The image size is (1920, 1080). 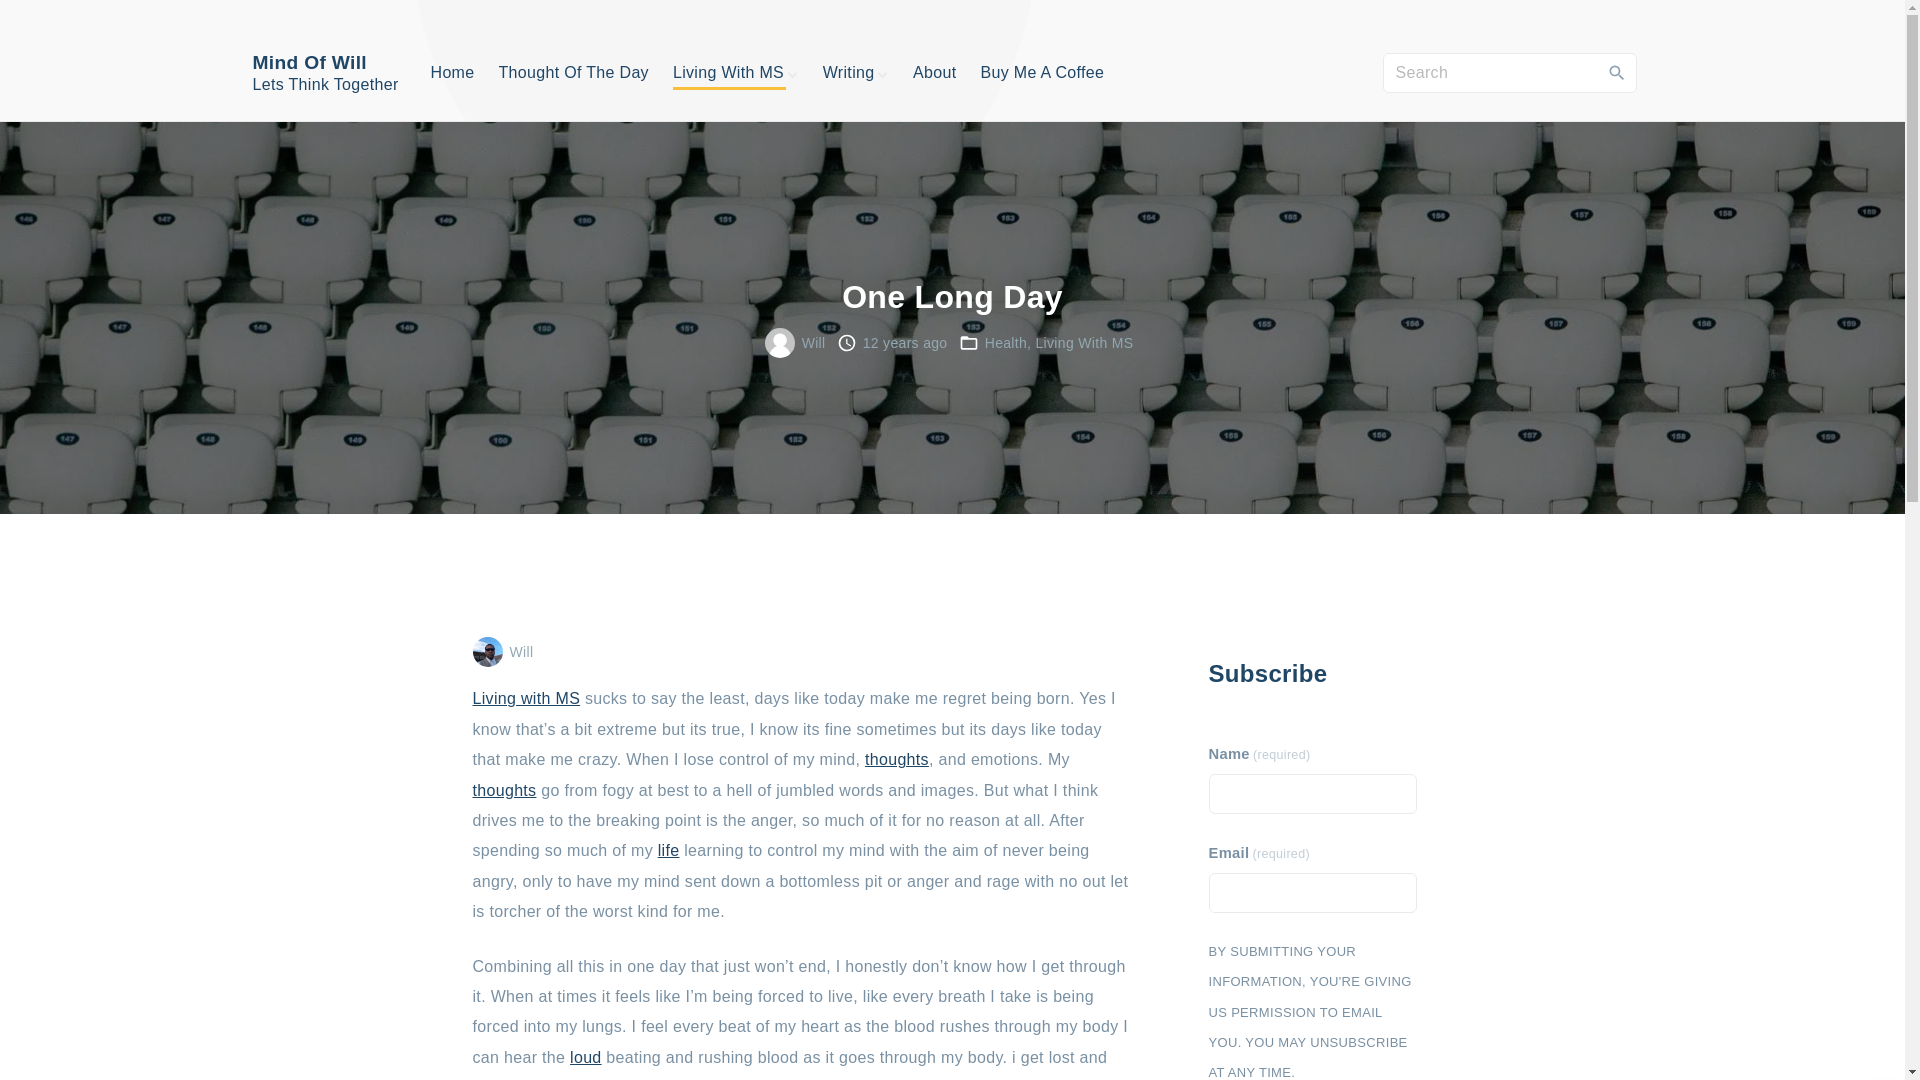 What do you see at coordinates (849, 72) in the screenshot?
I see `Writing` at bounding box center [849, 72].